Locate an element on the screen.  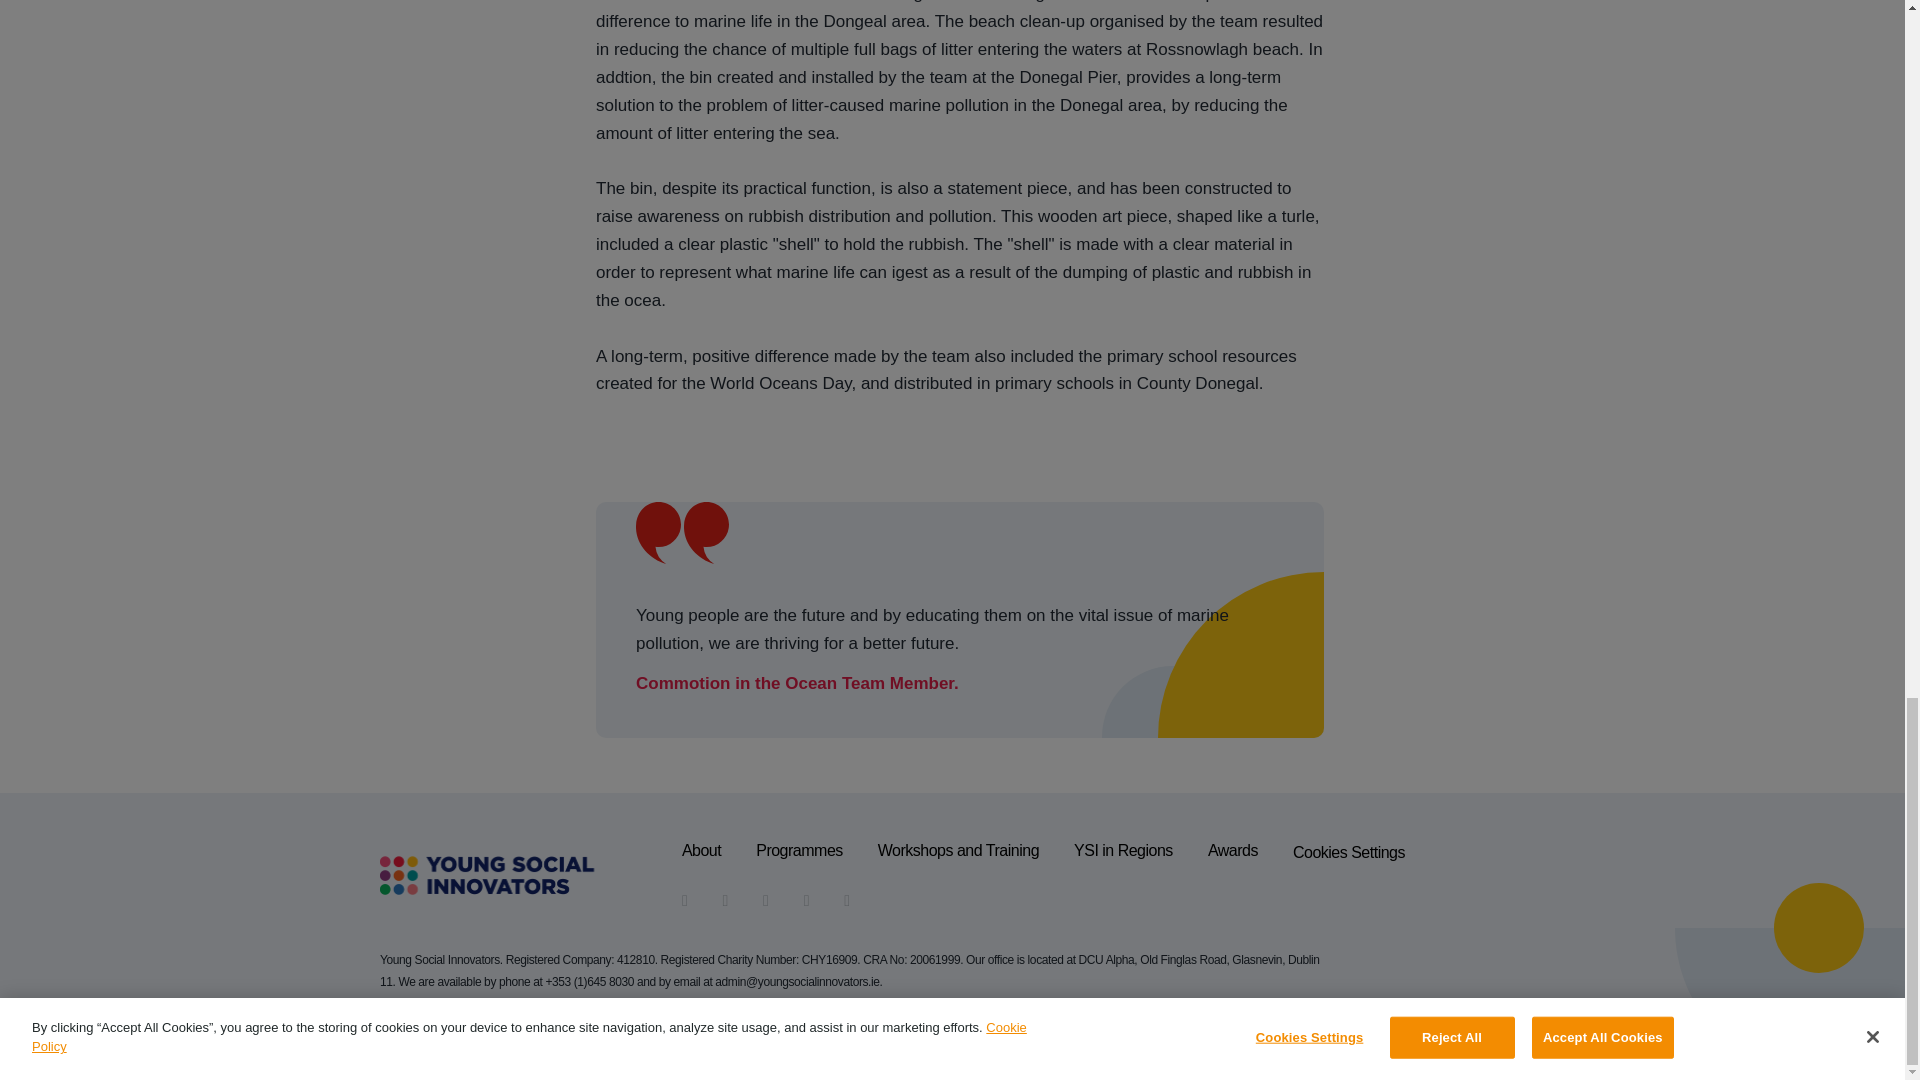
Cookies Settings is located at coordinates (1348, 852).